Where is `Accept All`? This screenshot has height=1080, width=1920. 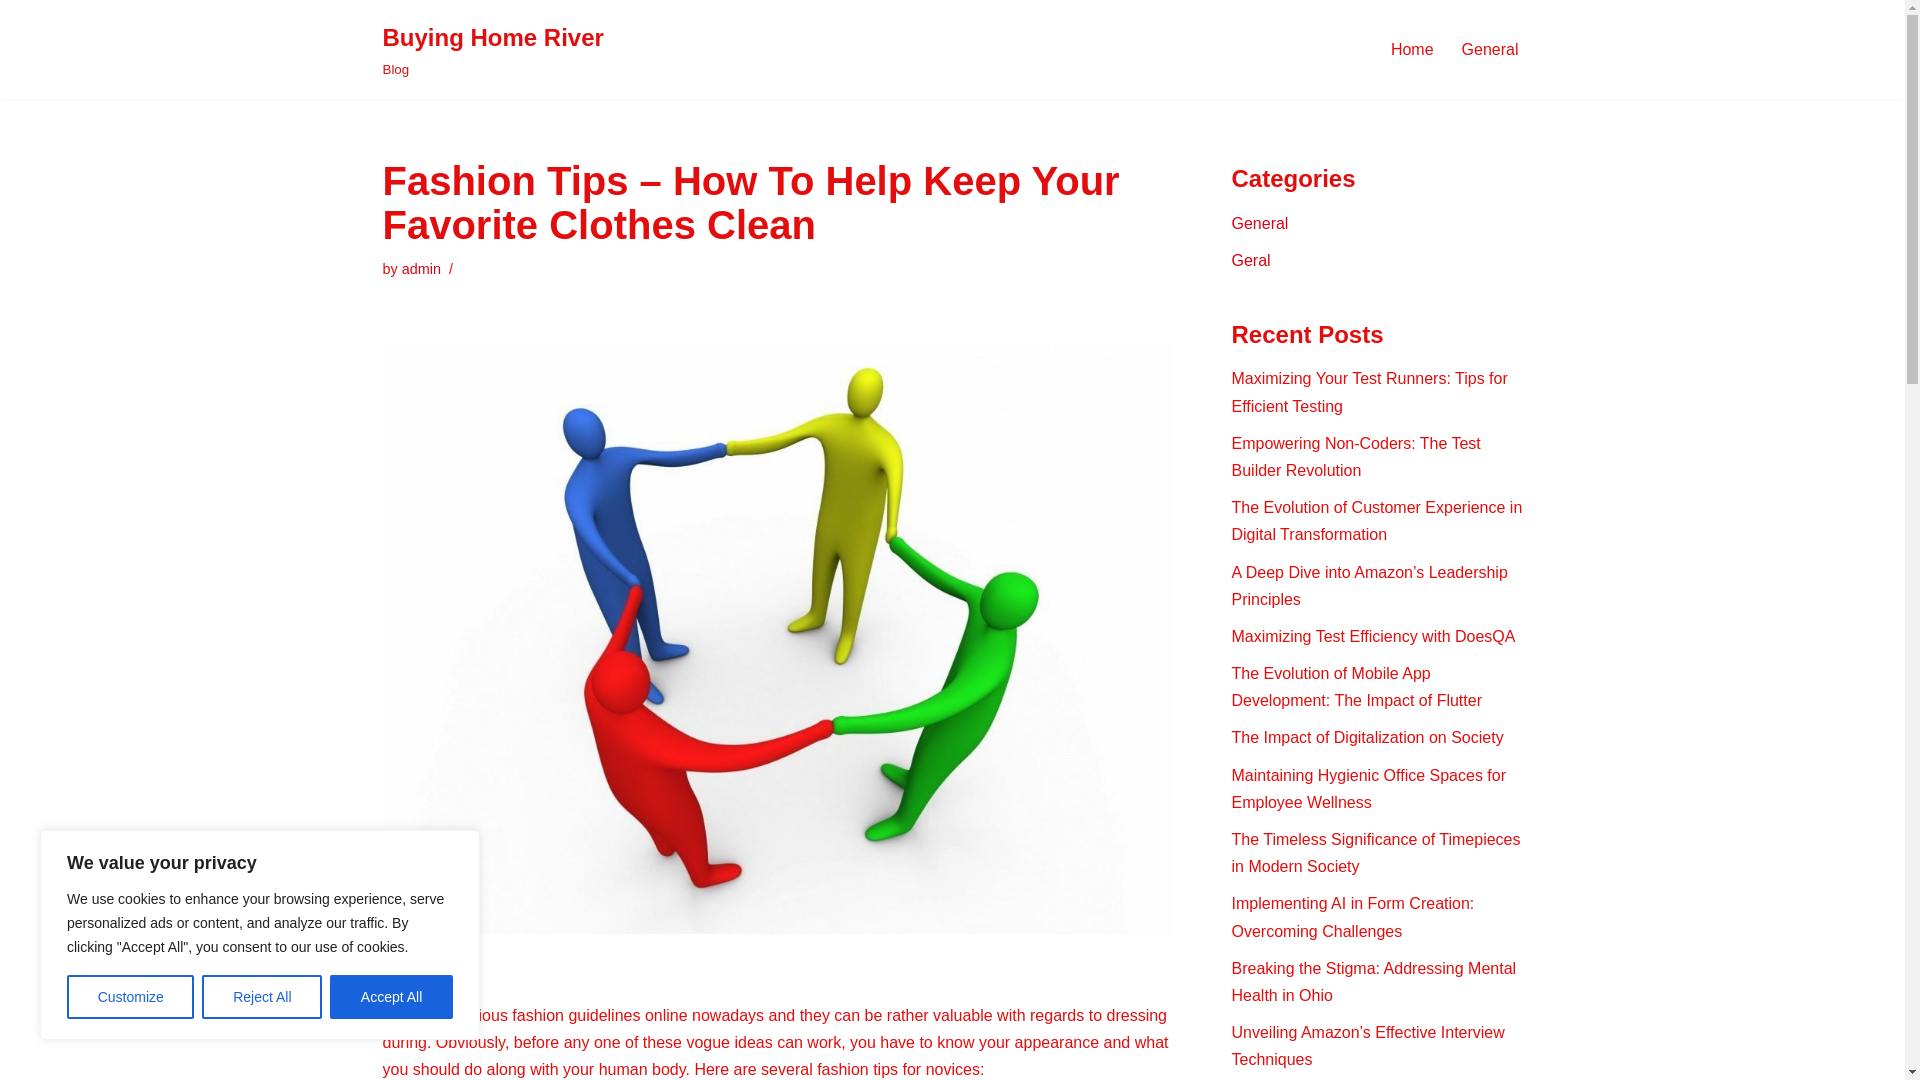
Accept All is located at coordinates (1412, 48).